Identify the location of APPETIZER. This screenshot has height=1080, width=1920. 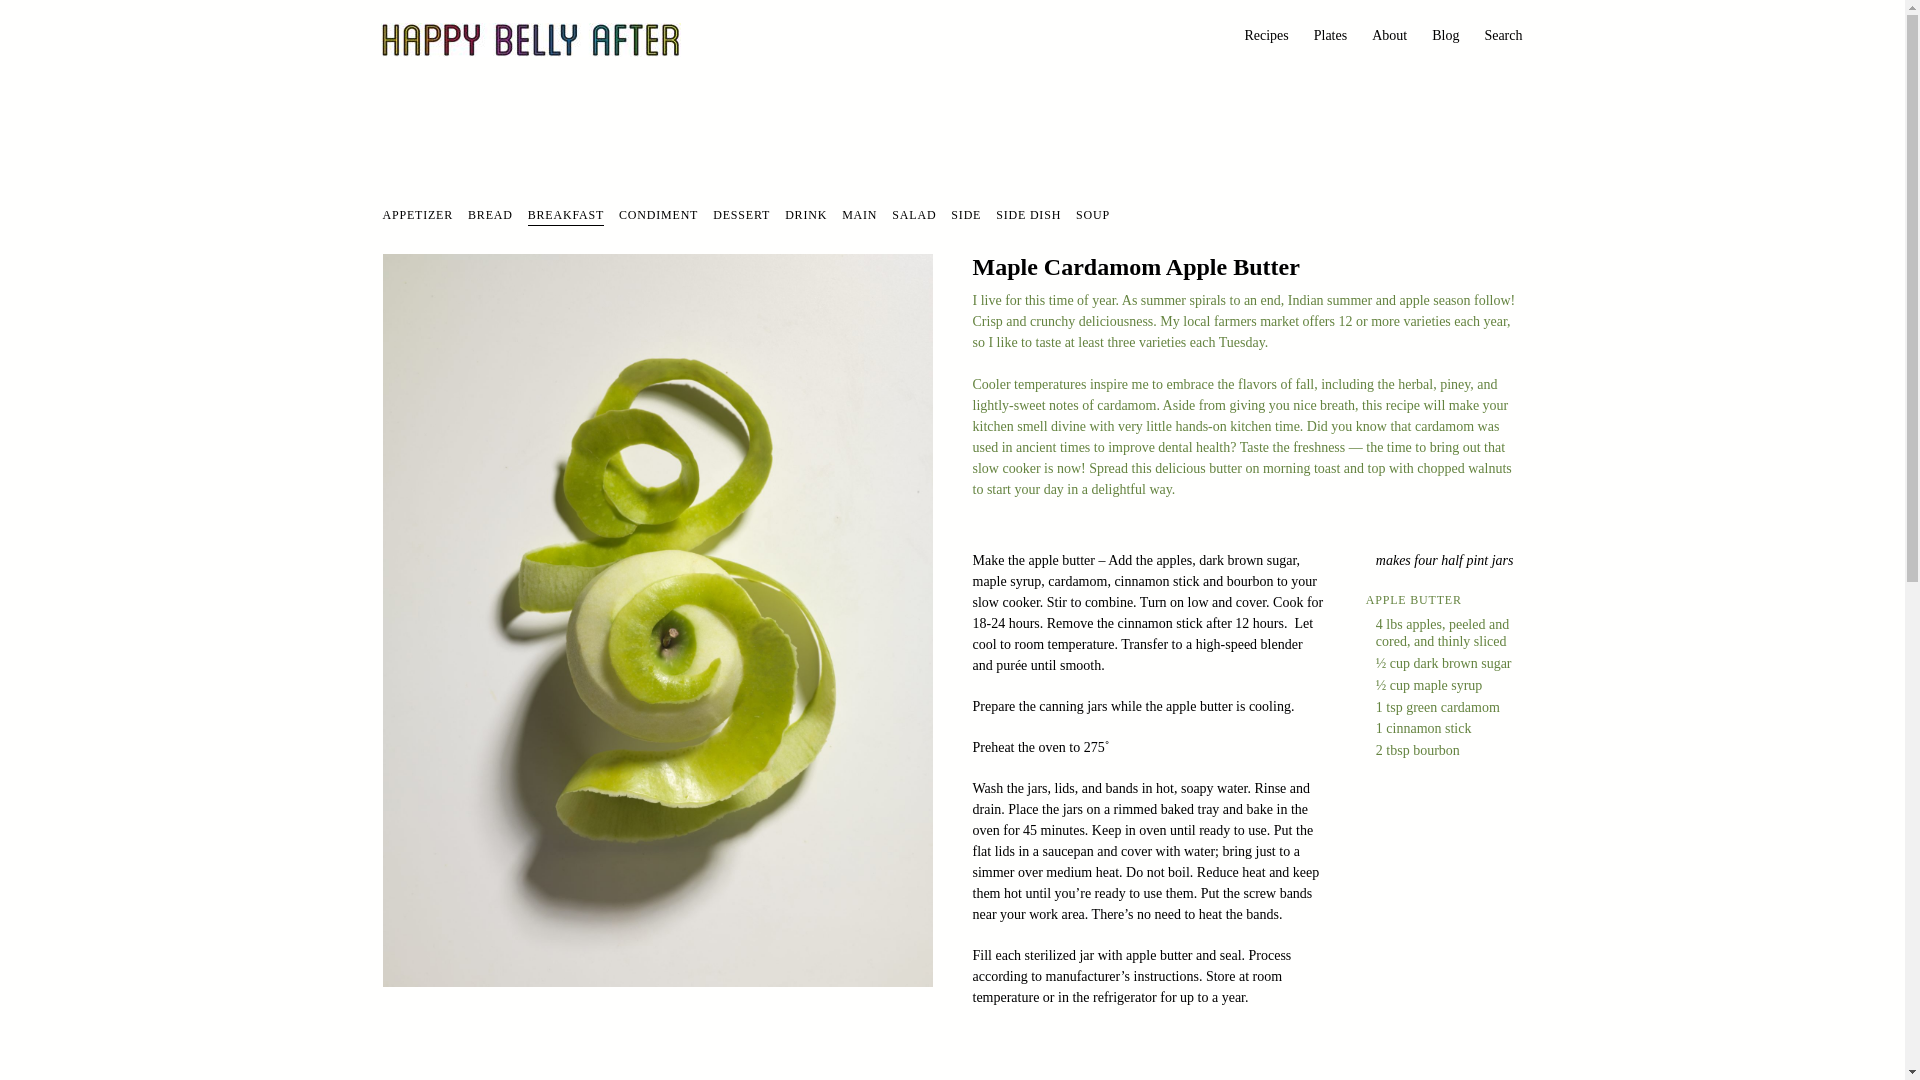
(418, 216).